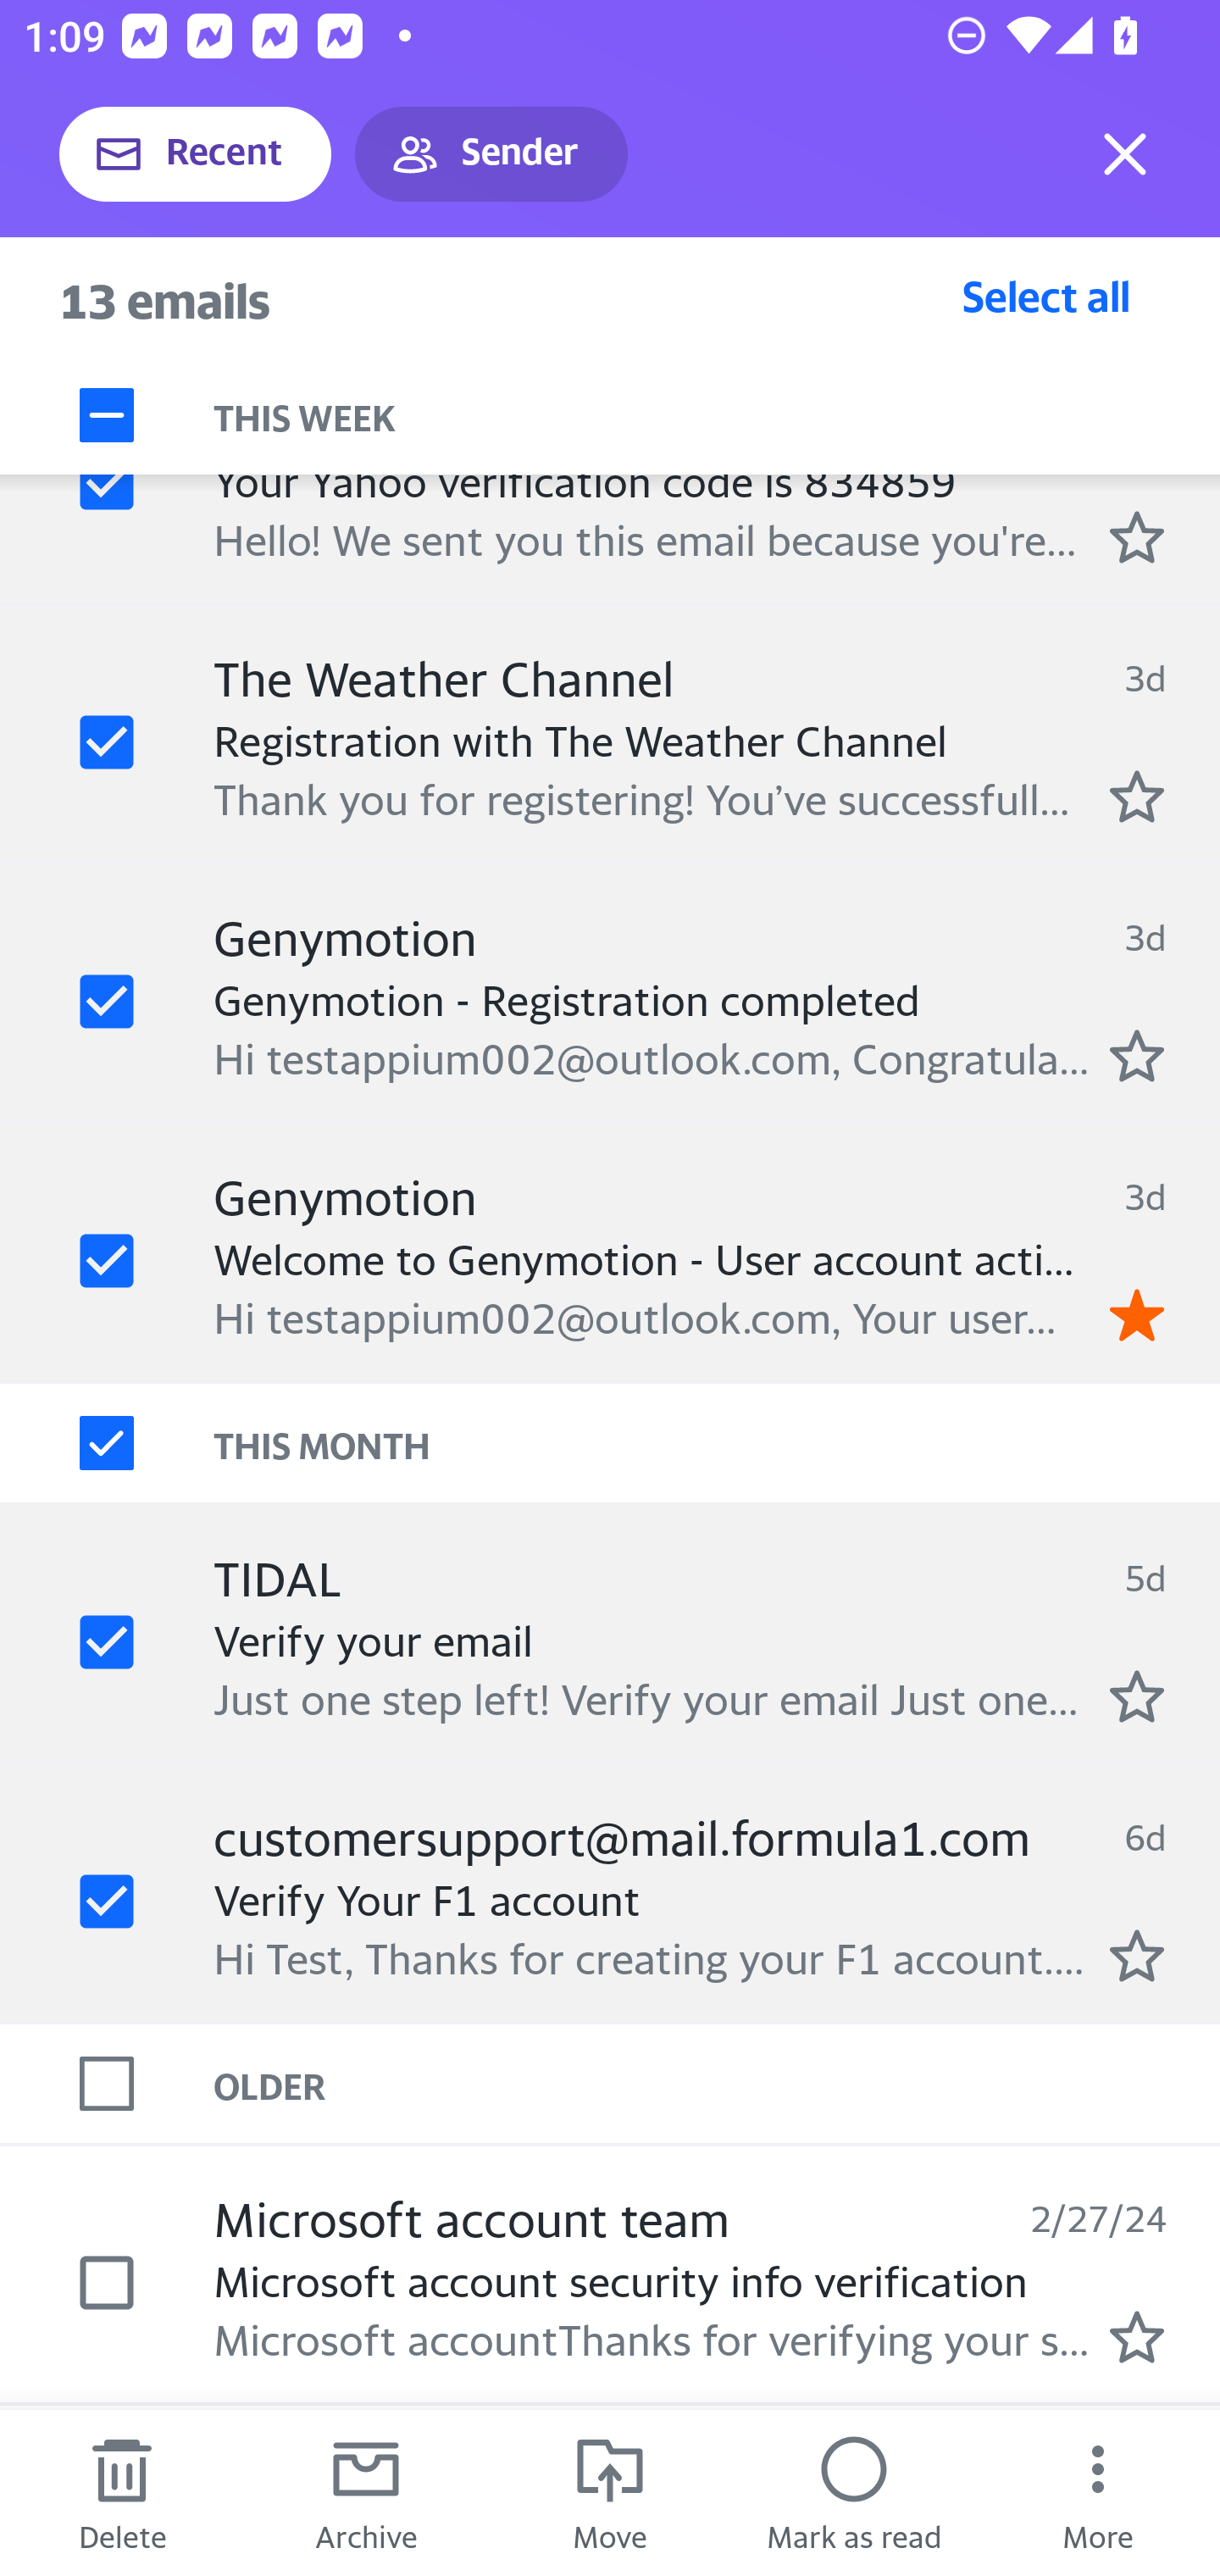 This screenshot has width=1220, height=2576. Describe the element at coordinates (610, 2493) in the screenshot. I see `Move` at that location.